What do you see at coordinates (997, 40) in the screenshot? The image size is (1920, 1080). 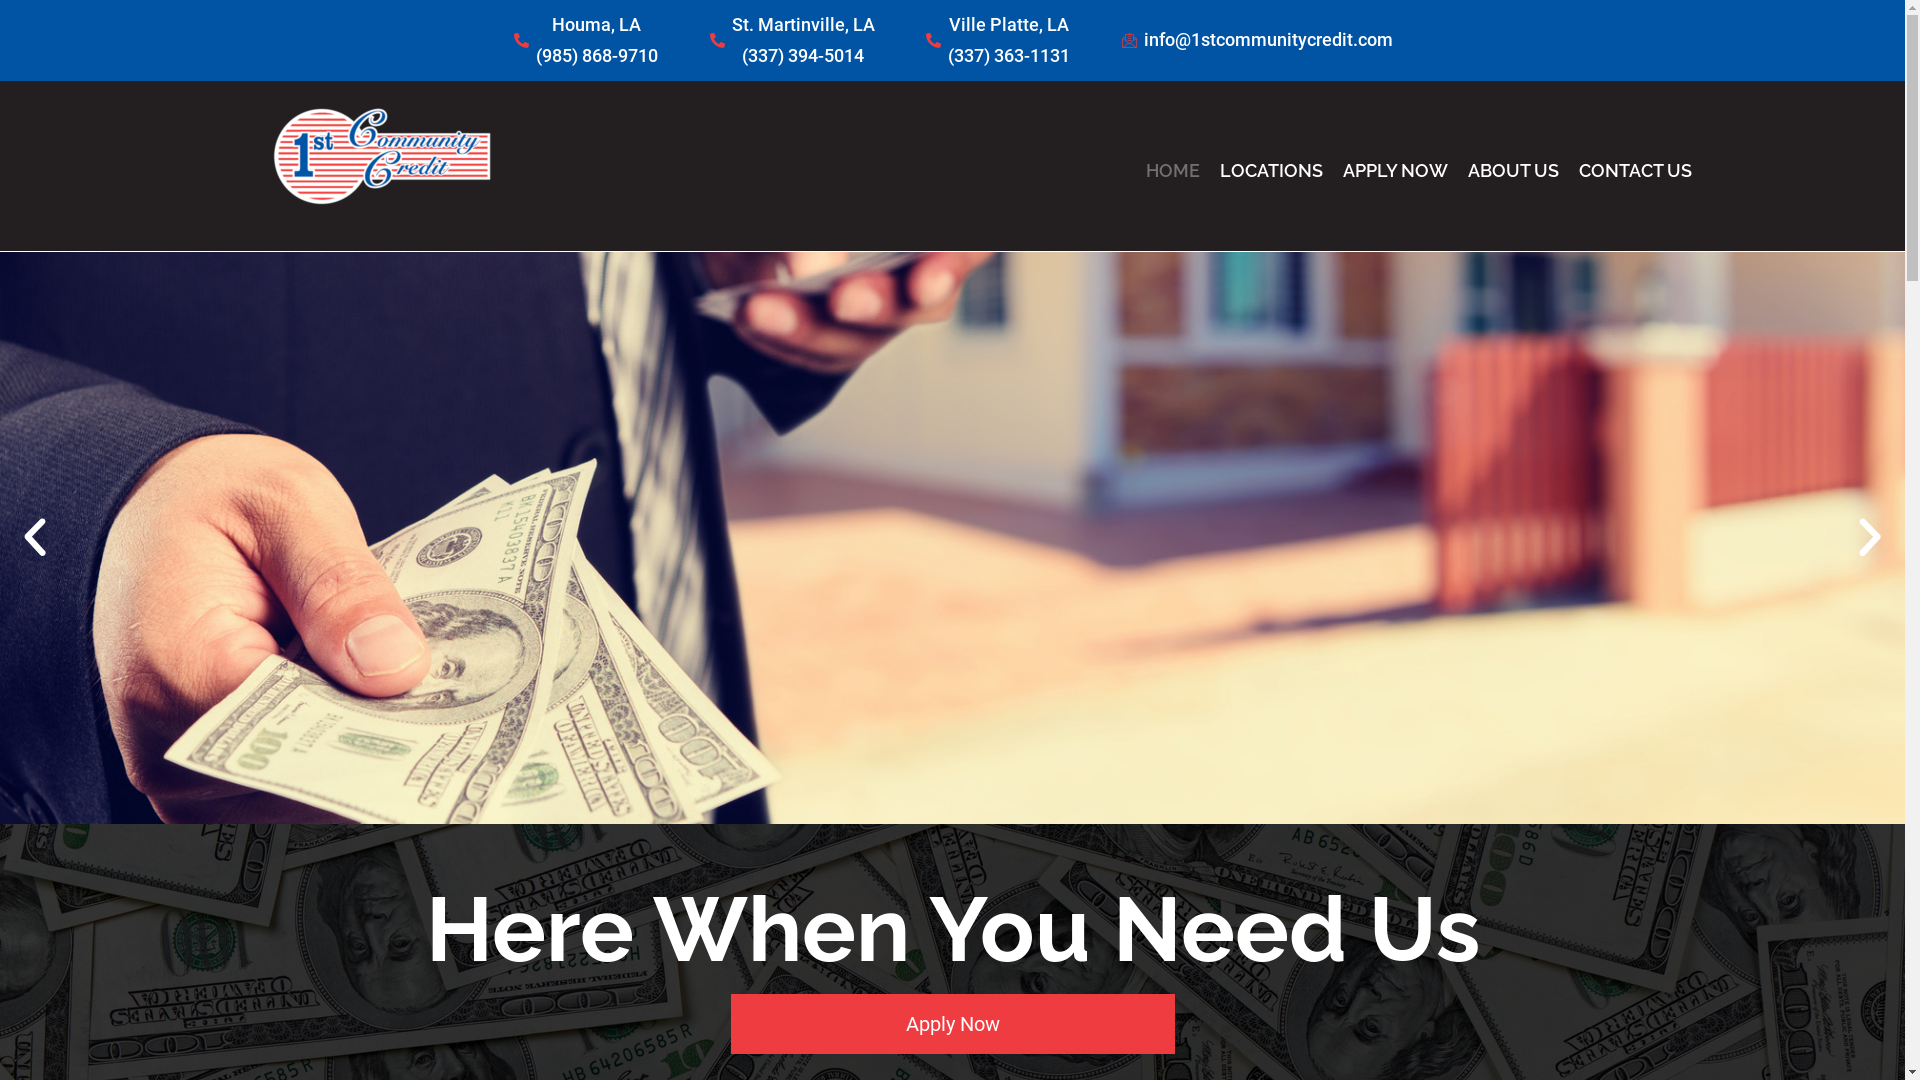 I see `Ville Platte, LA
(337) 363-1131` at bounding box center [997, 40].